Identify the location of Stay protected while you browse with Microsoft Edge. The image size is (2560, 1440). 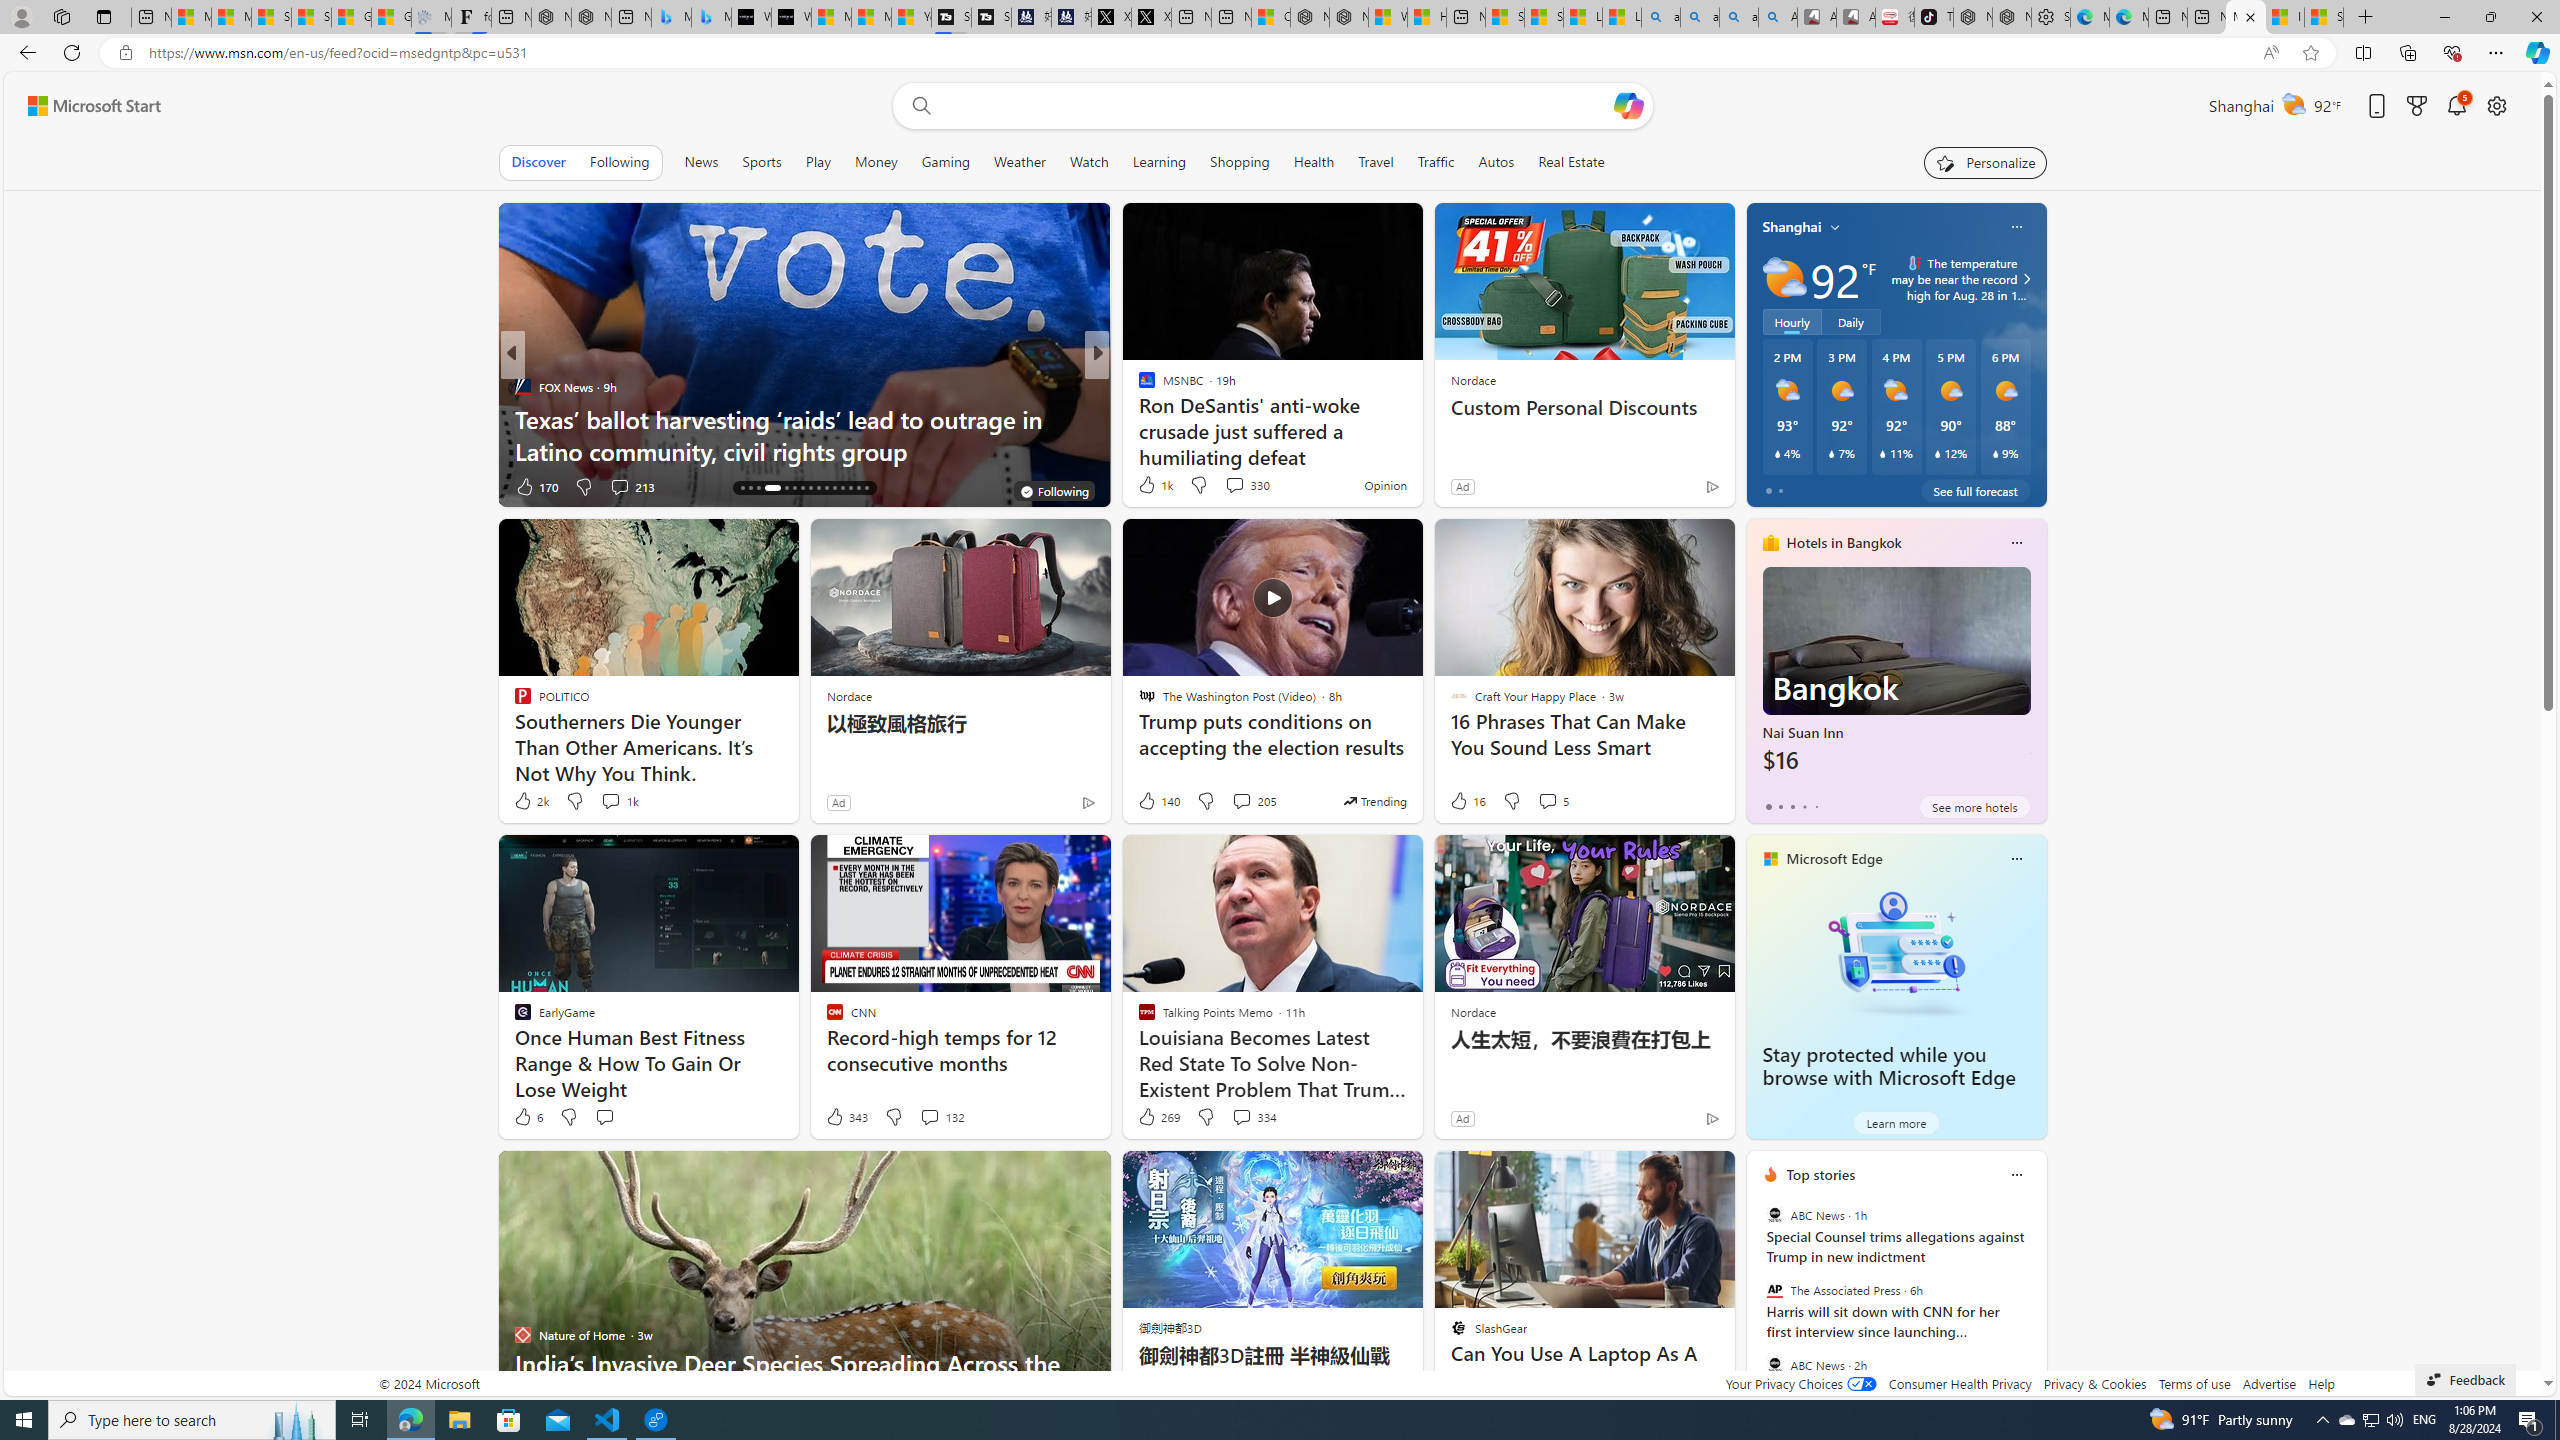
(1896, 952).